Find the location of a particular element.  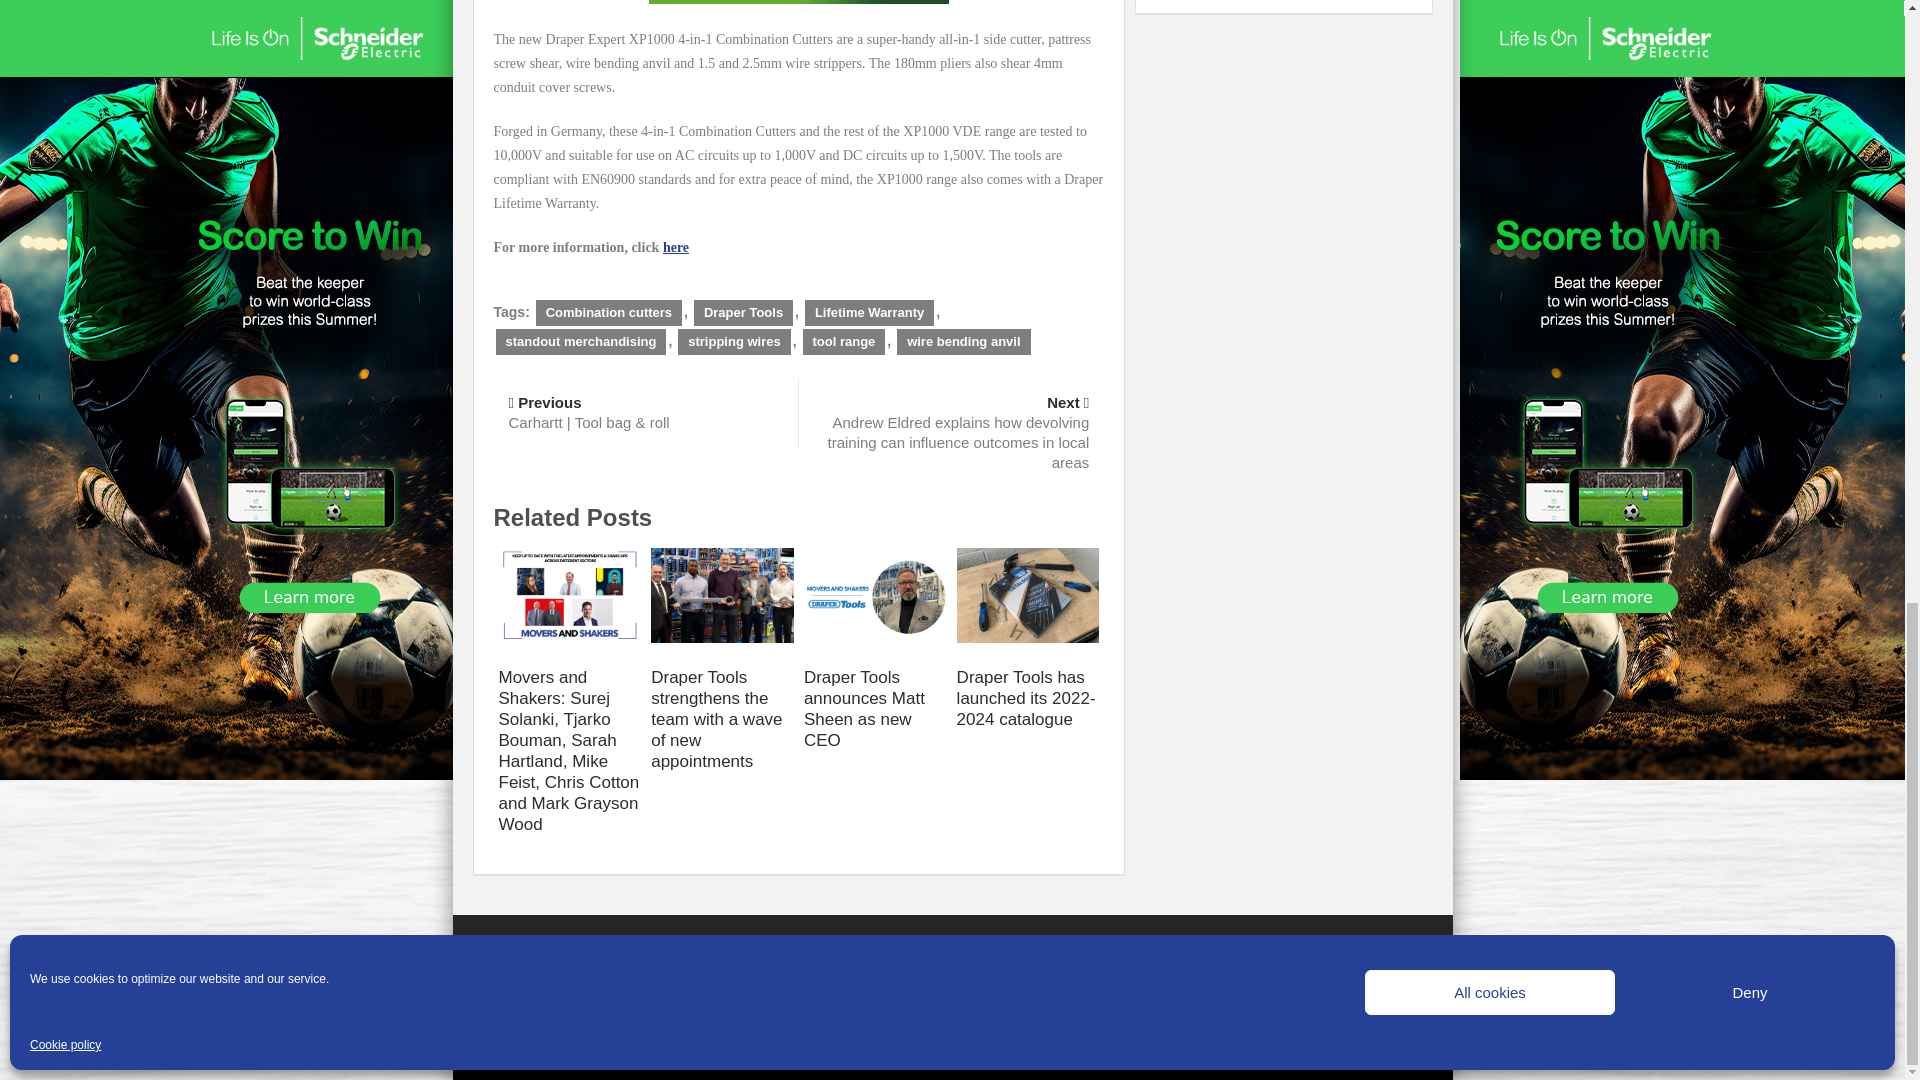

Lifetime Warranty is located at coordinates (868, 313).